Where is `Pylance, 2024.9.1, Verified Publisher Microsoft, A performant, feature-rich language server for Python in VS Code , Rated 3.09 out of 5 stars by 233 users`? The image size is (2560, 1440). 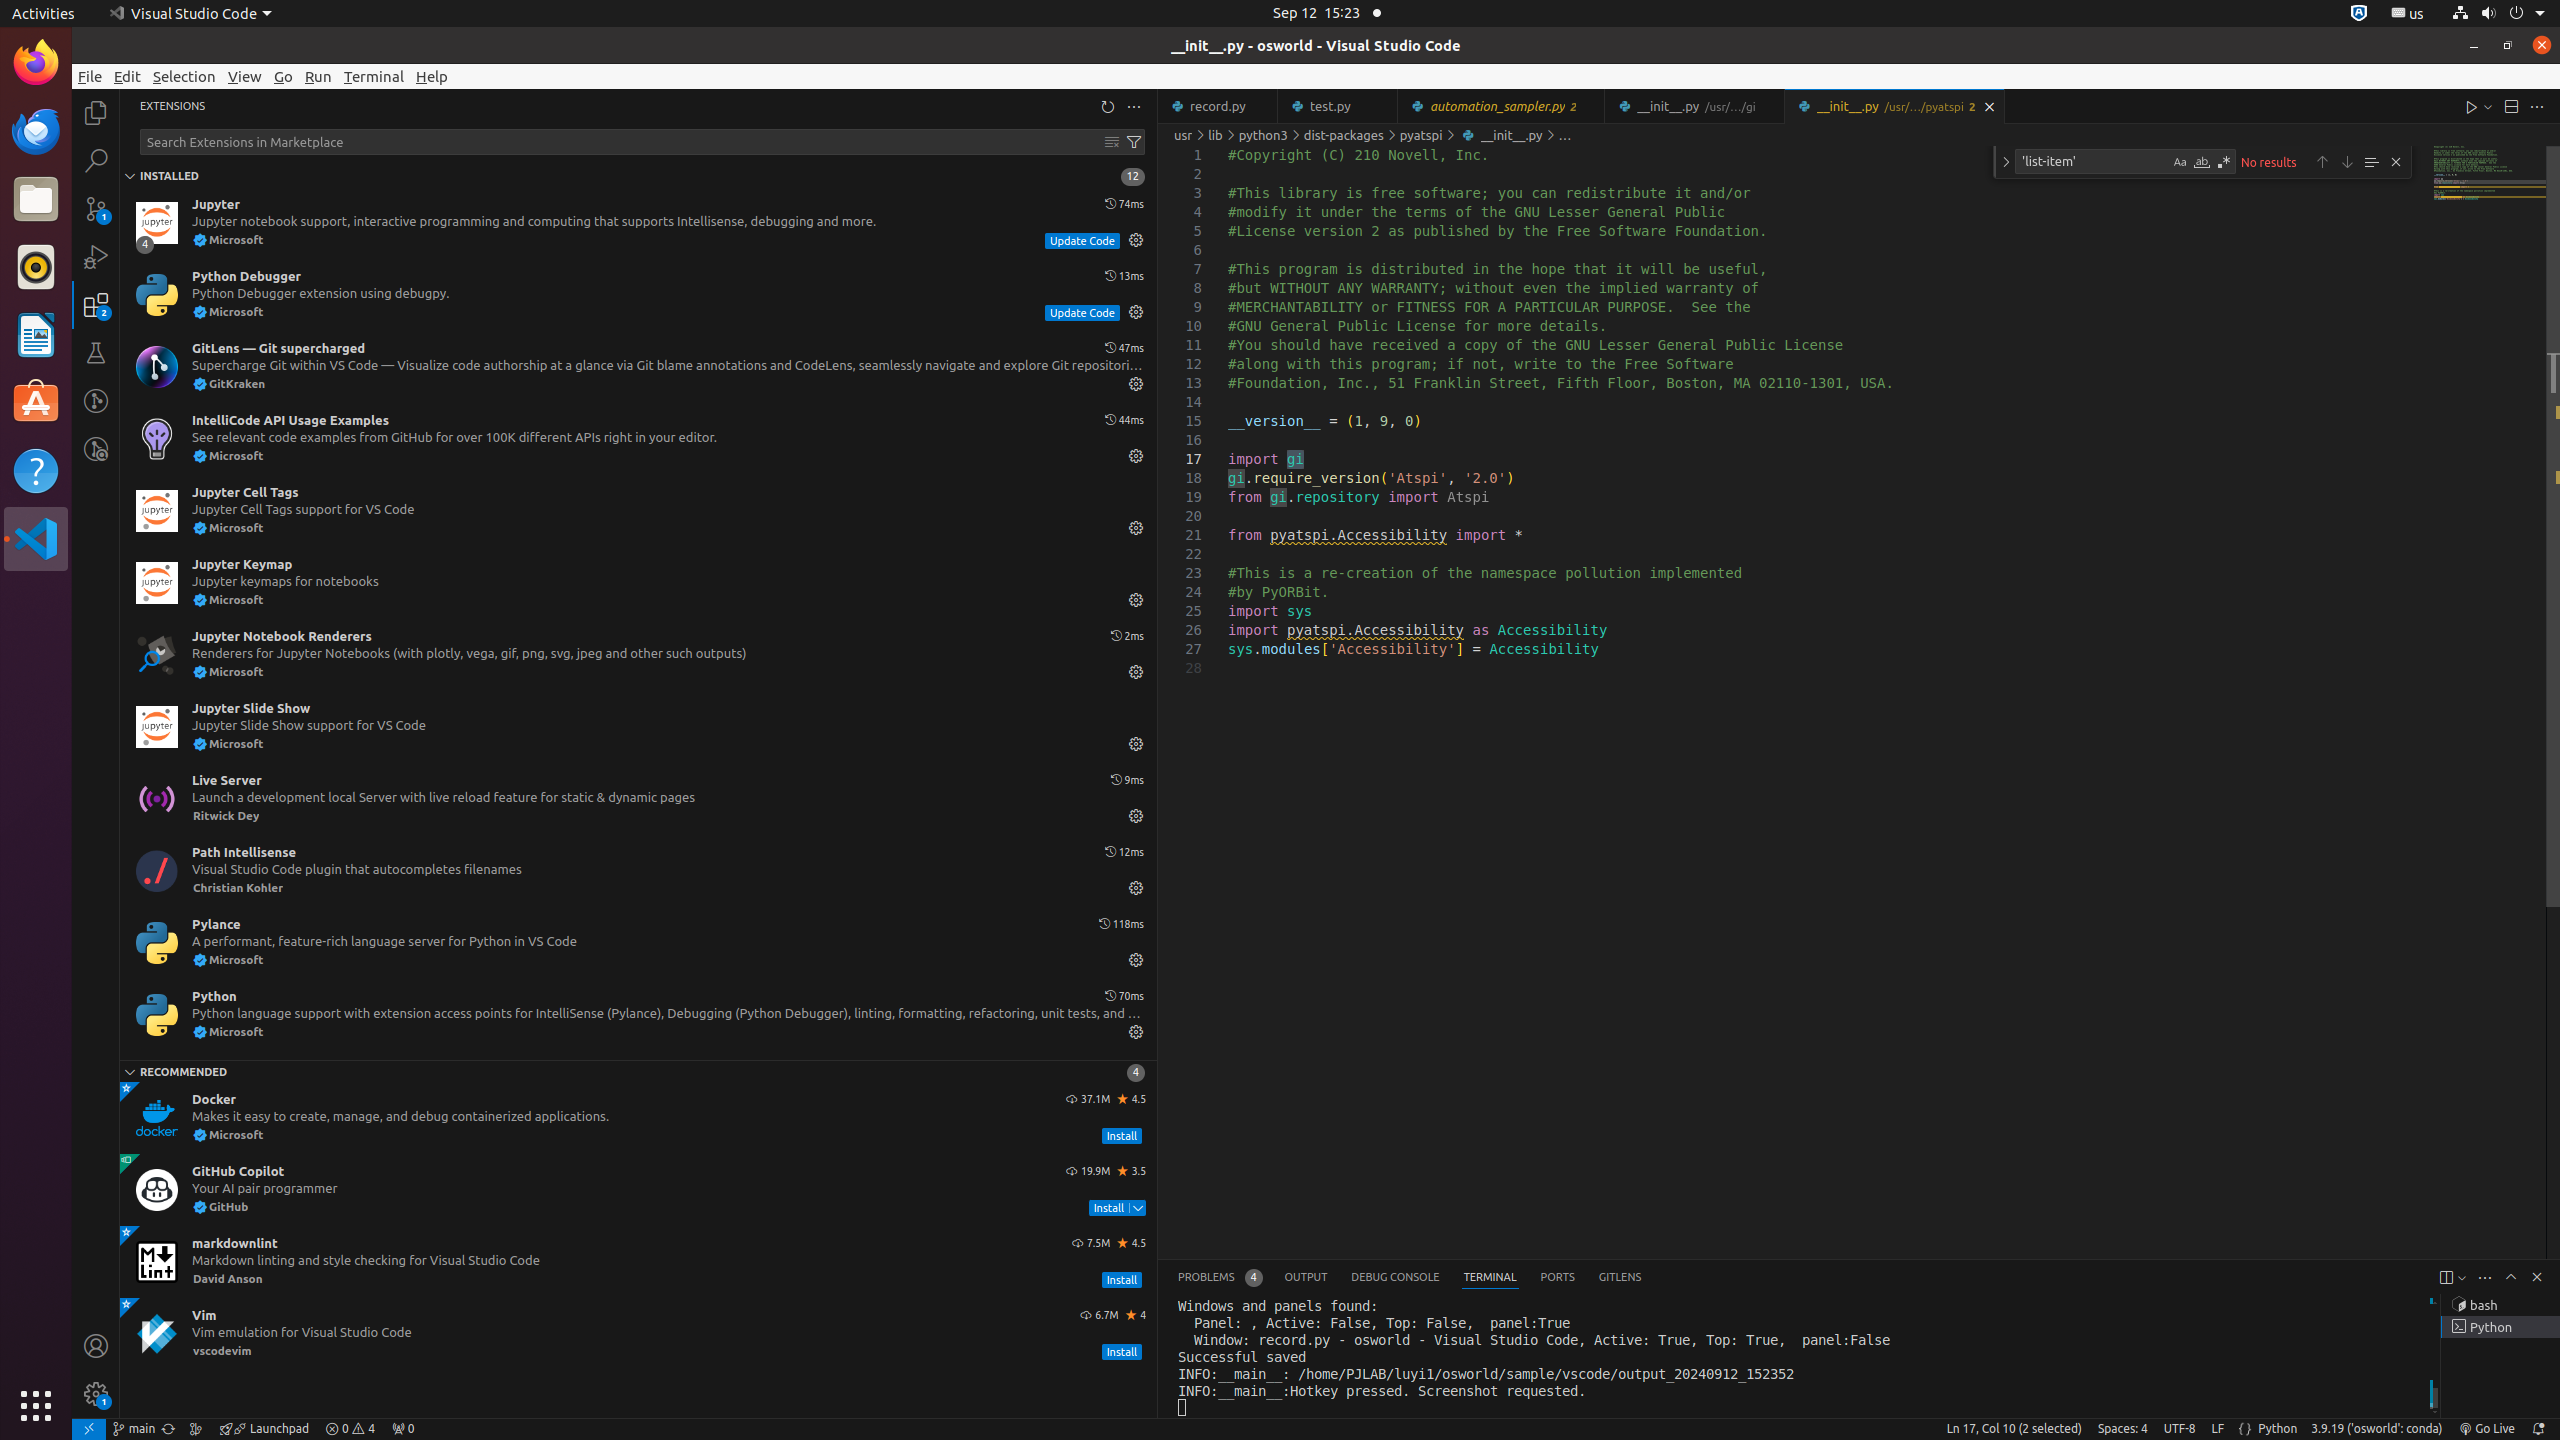 Pylance, 2024.9.1, Verified Publisher Microsoft, A performant, feature-rich language server for Python in VS Code , Rated 3.09 out of 5 stars by 233 users is located at coordinates (638, 943).